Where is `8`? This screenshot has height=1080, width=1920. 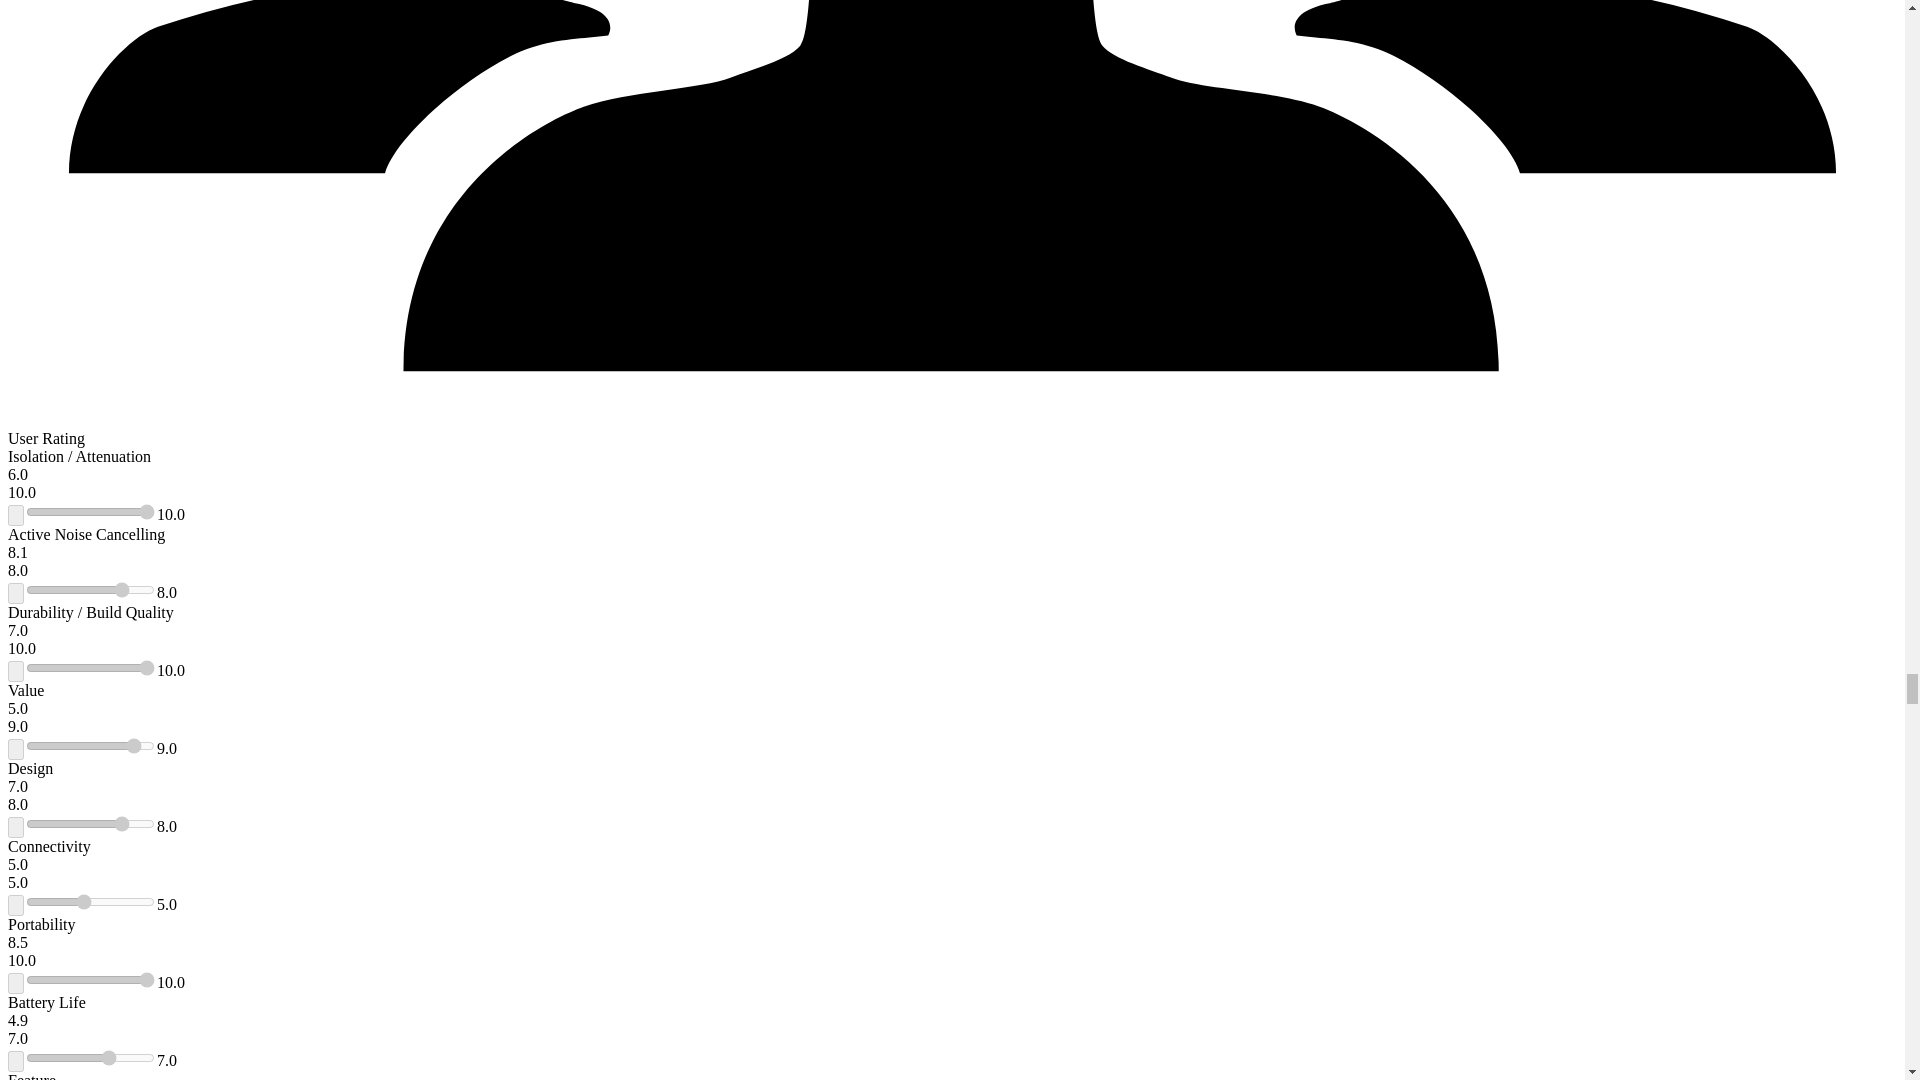
8 is located at coordinates (90, 590).